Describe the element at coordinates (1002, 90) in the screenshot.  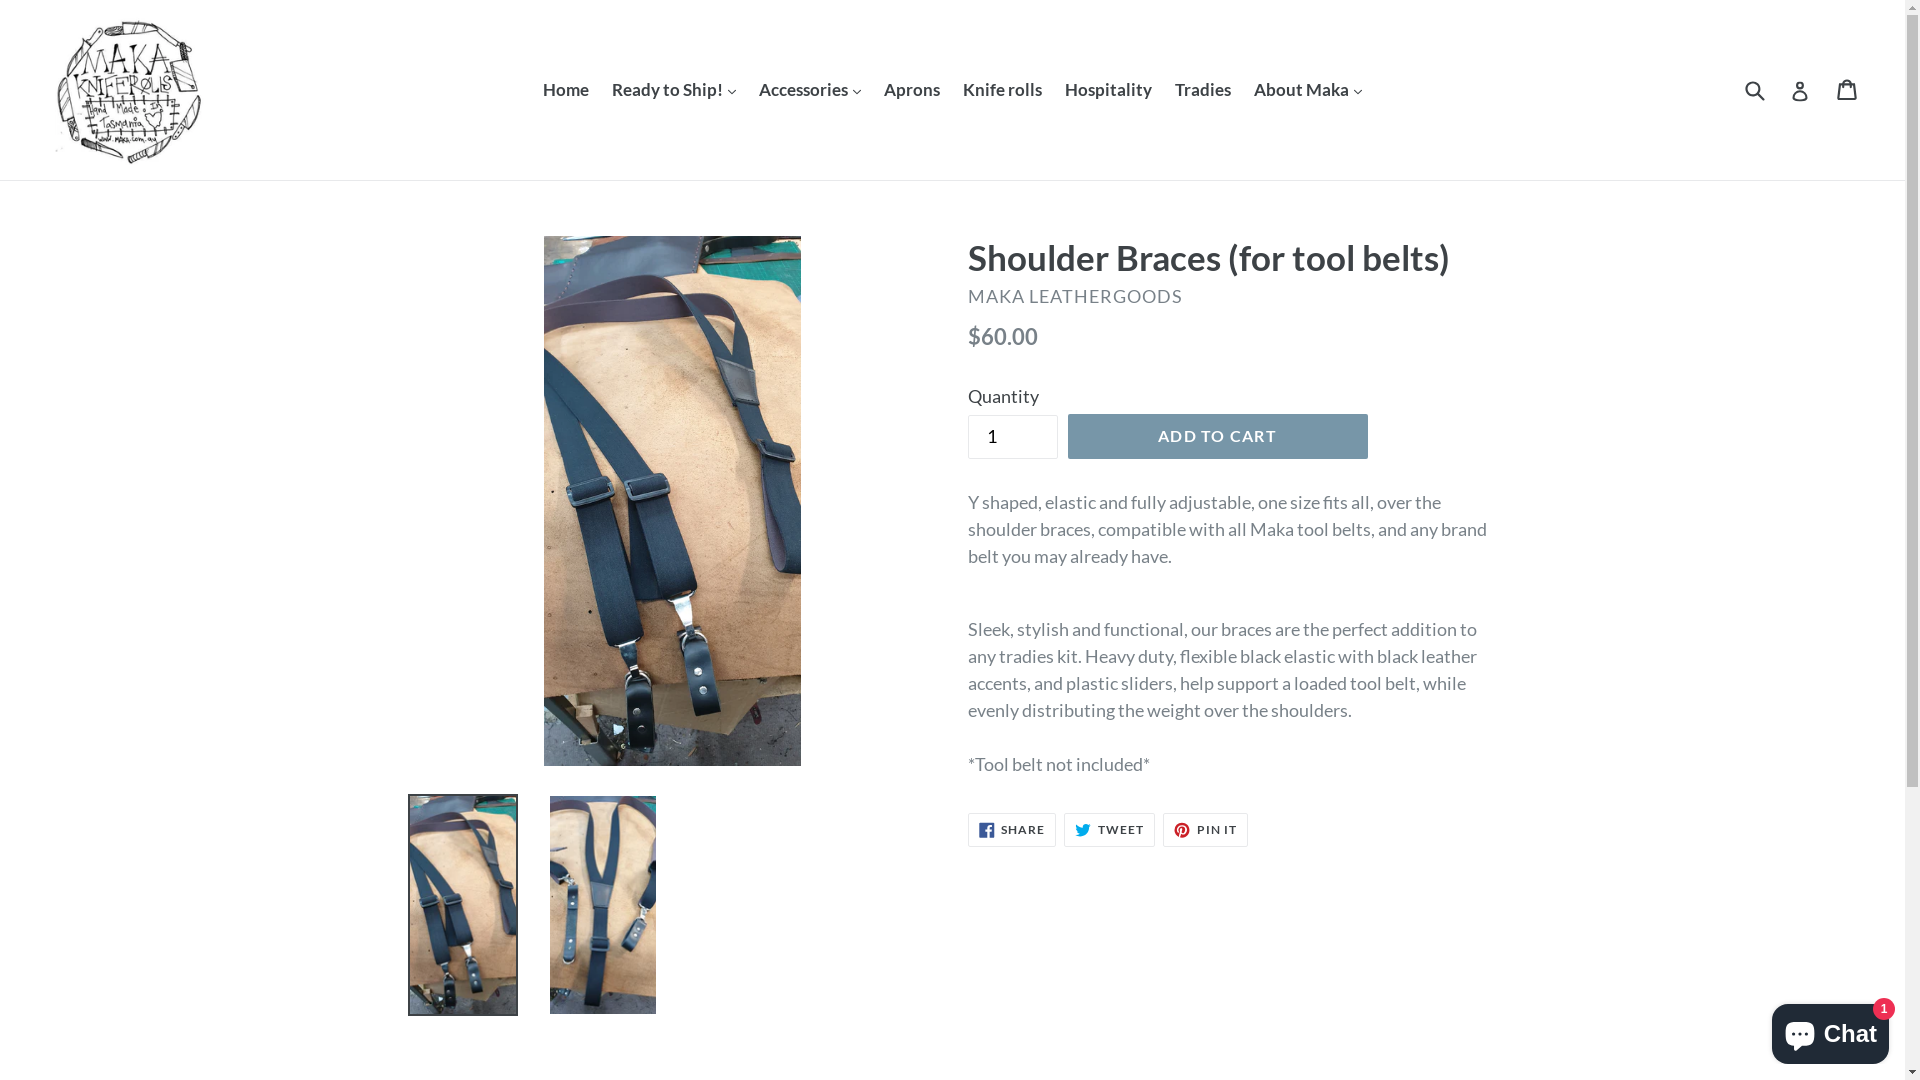
I see `Knife rolls` at that location.